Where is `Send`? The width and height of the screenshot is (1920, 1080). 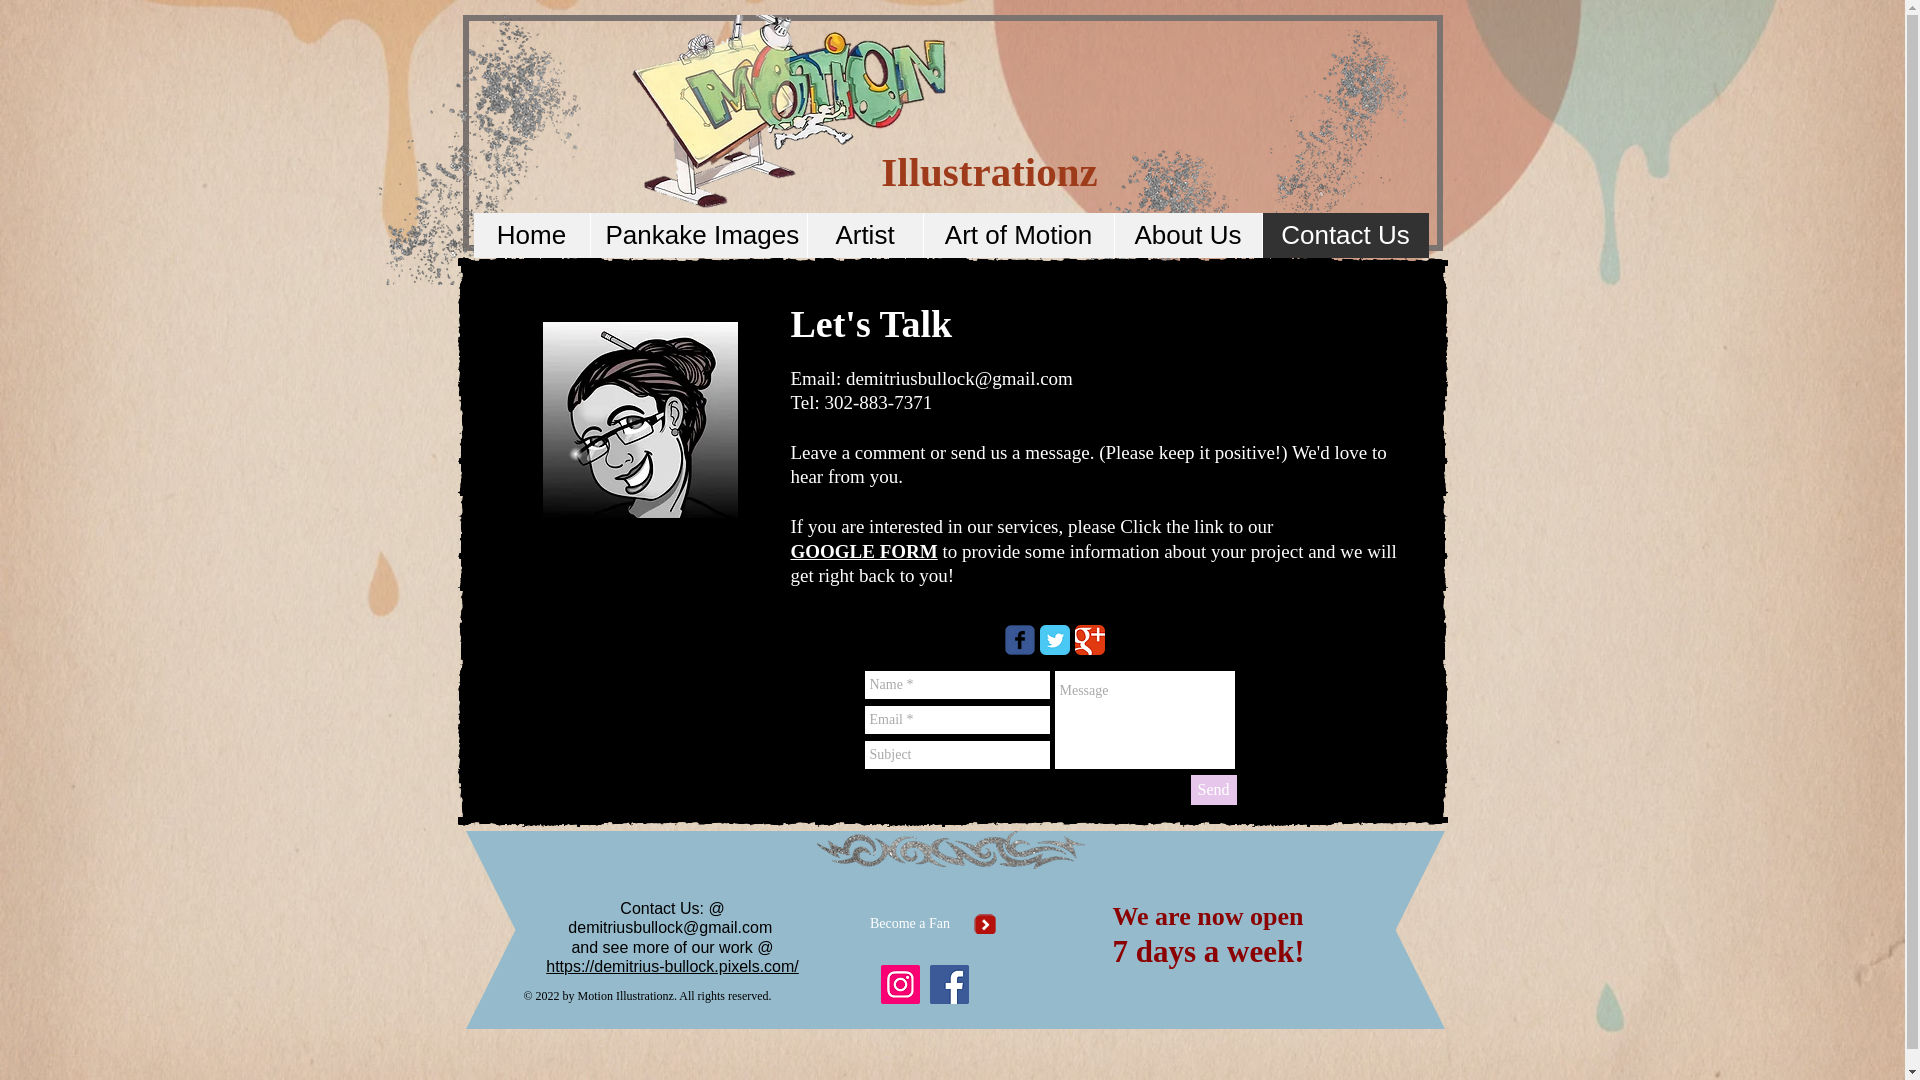
Send is located at coordinates (1213, 790).